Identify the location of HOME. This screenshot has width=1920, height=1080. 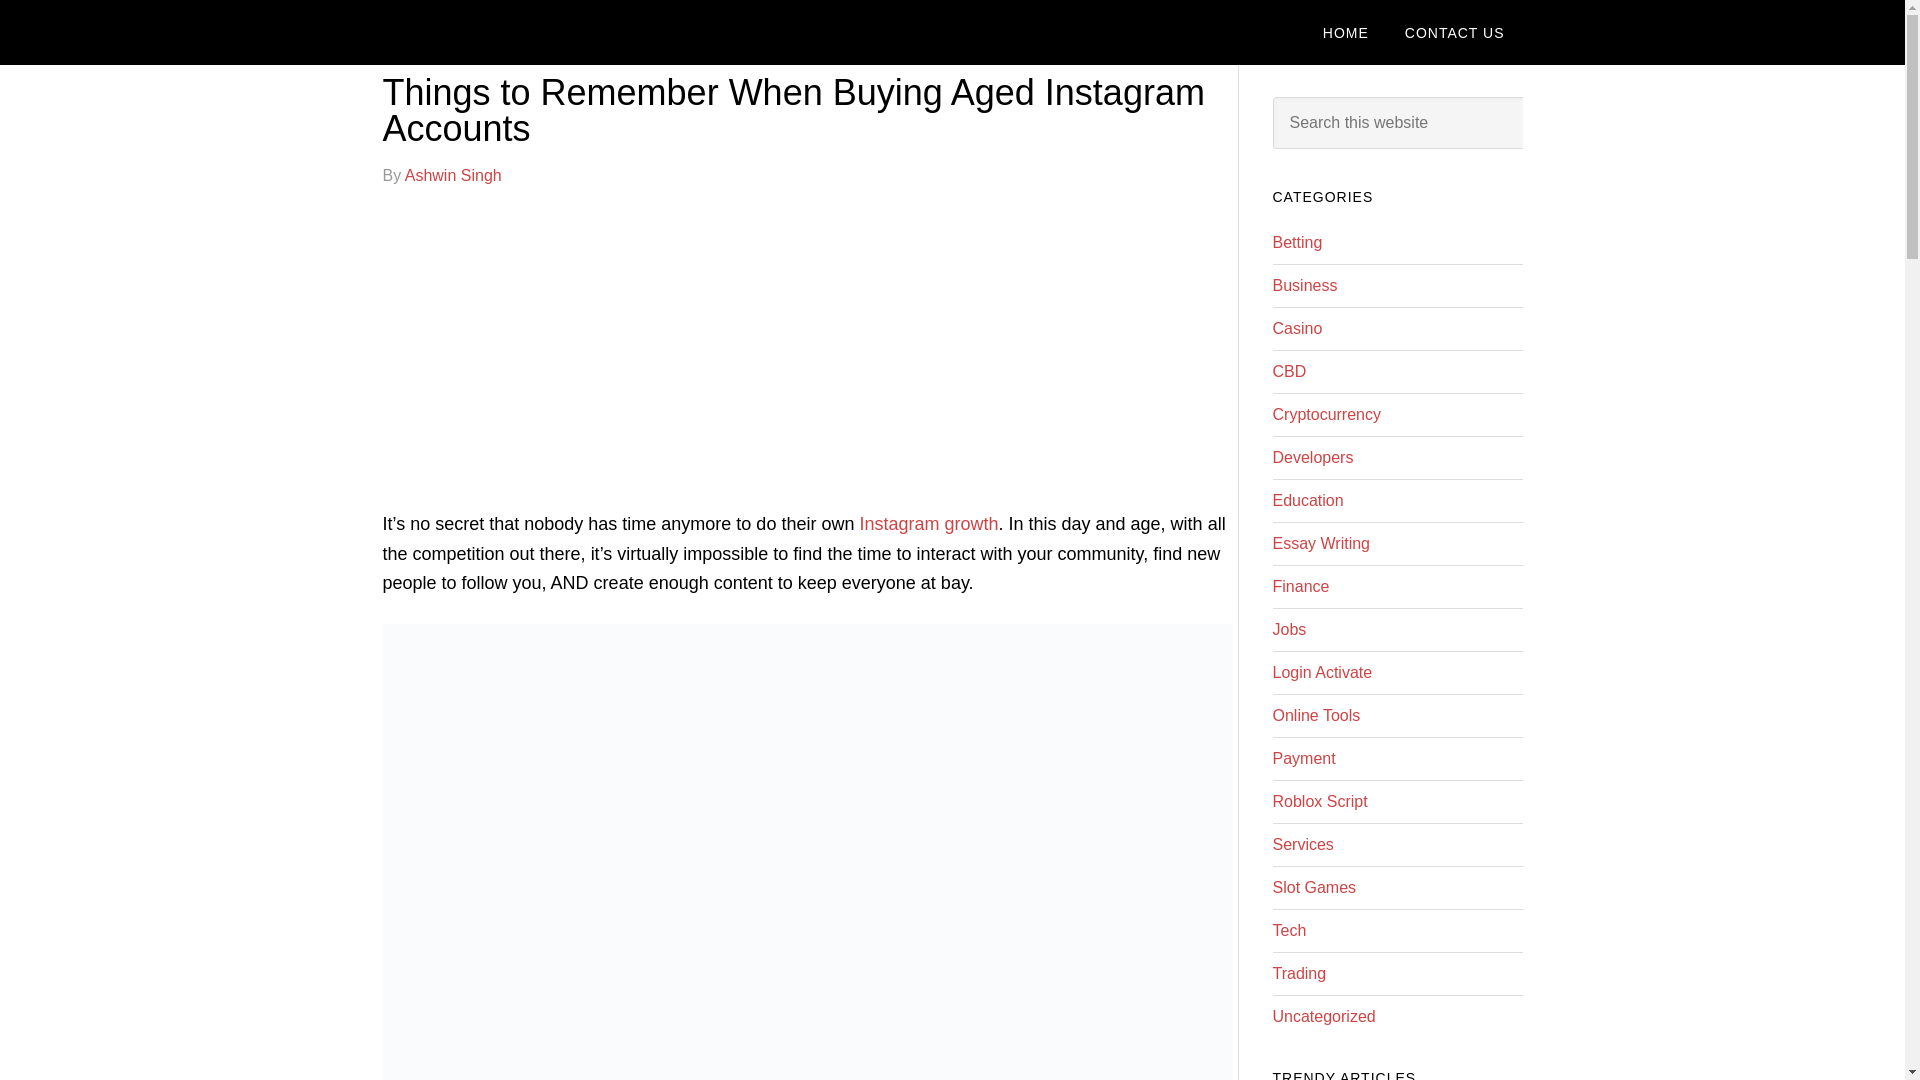
(1346, 32).